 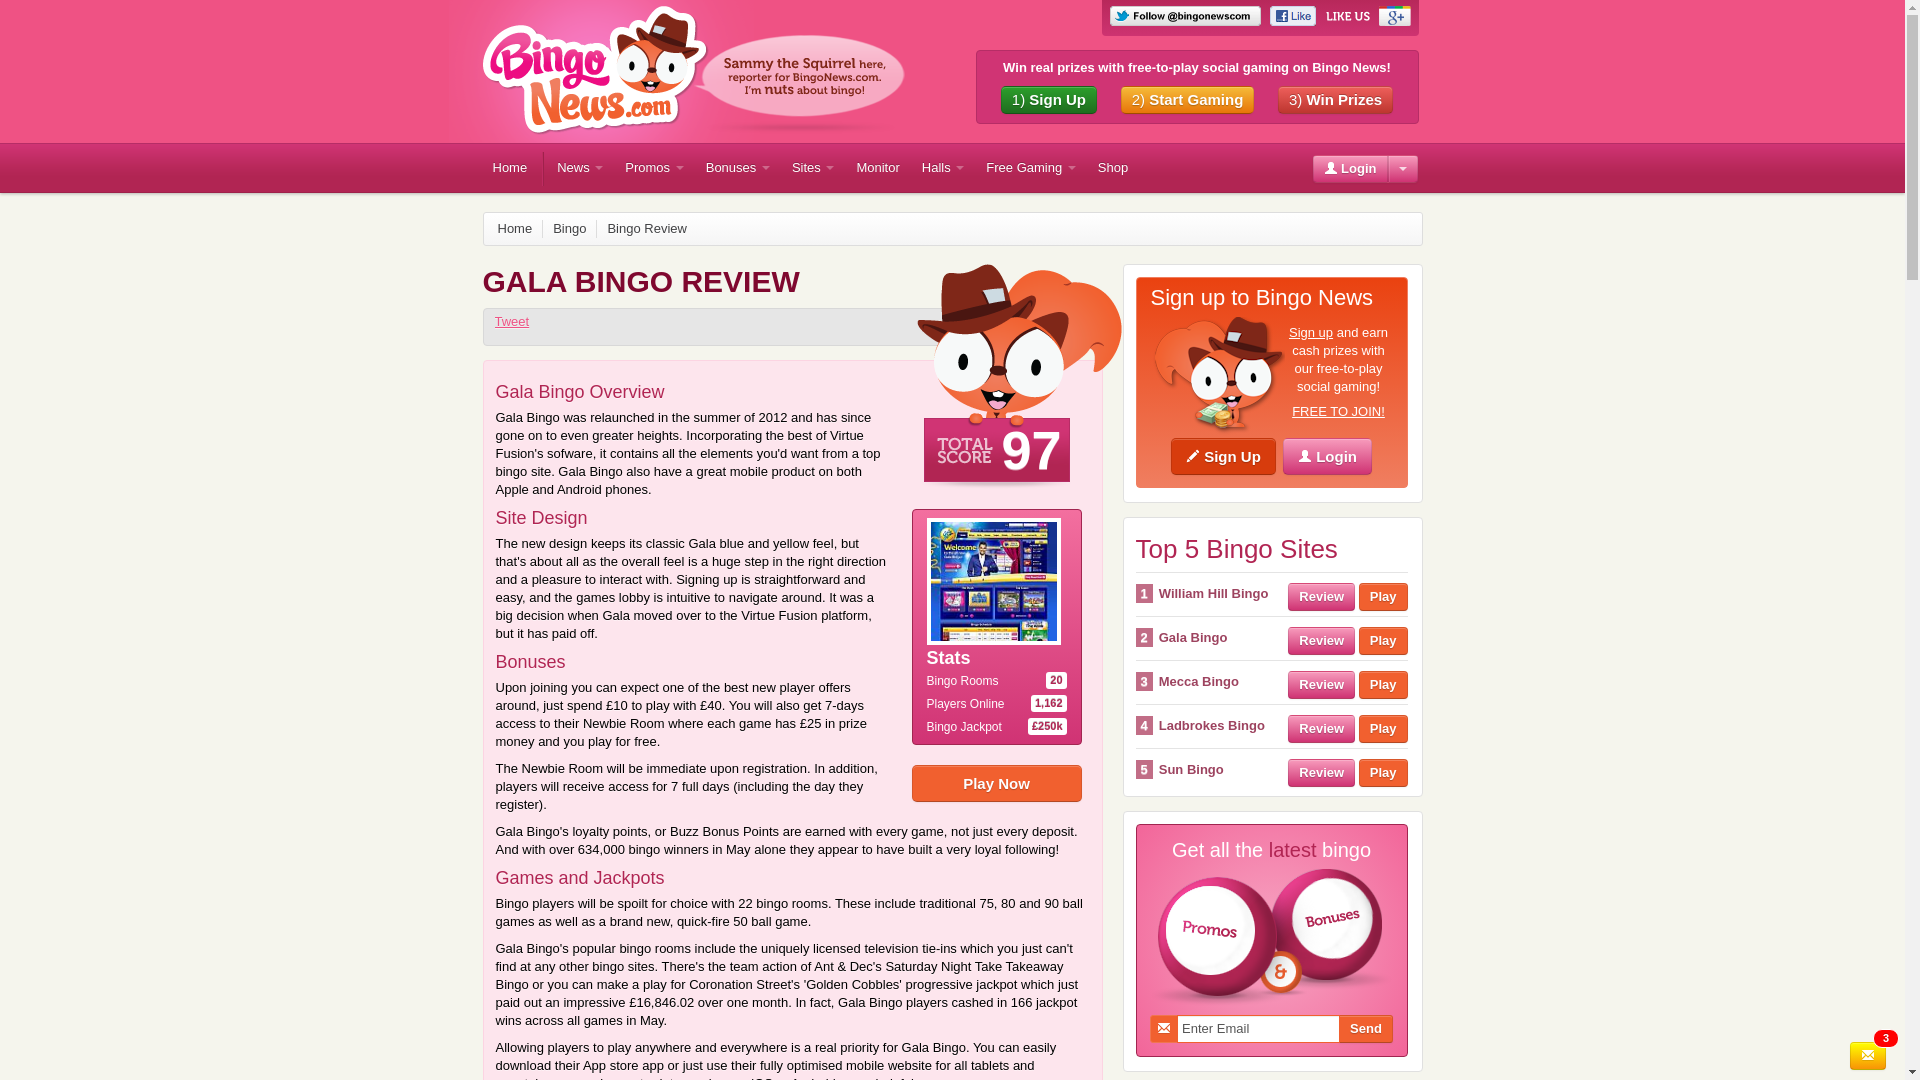 What do you see at coordinates (580, 167) in the screenshot?
I see `News` at bounding box center [580, 167].